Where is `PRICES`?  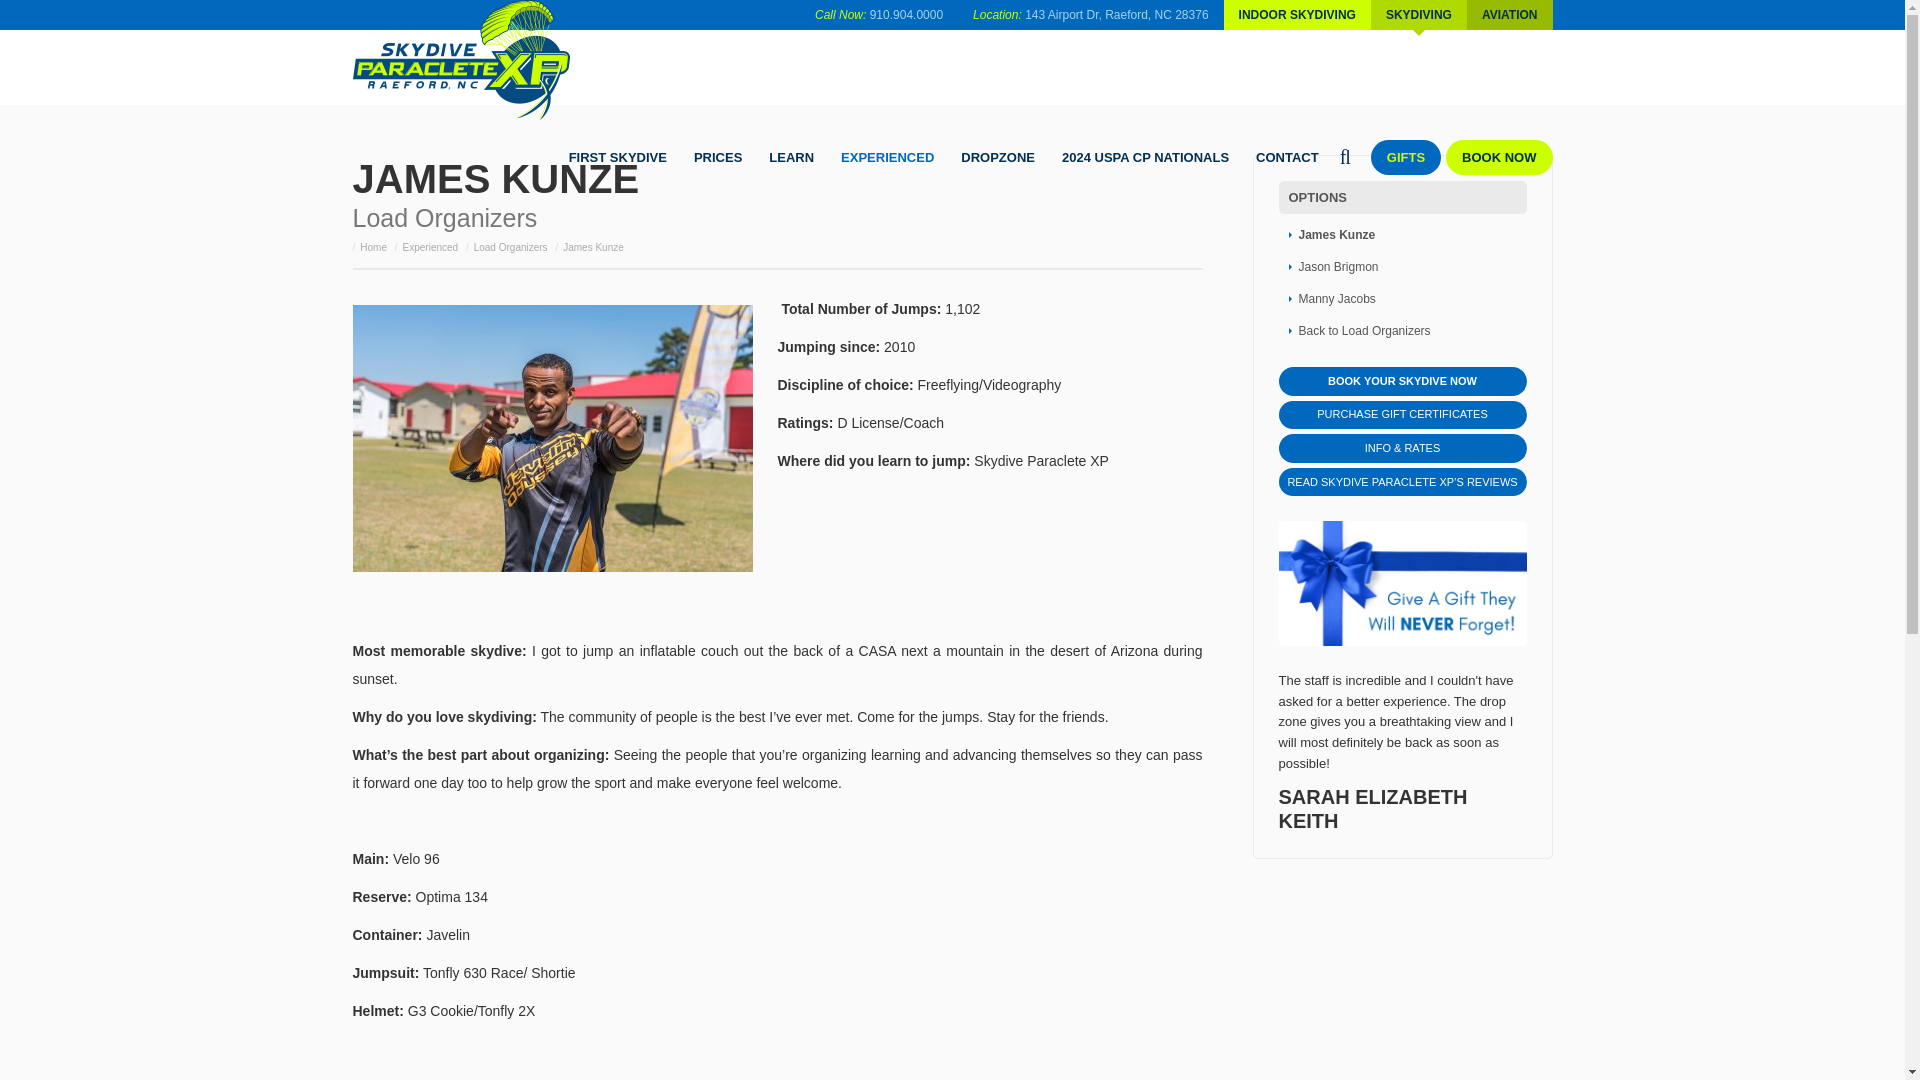
PRICES is located at coordinates (718, 157).